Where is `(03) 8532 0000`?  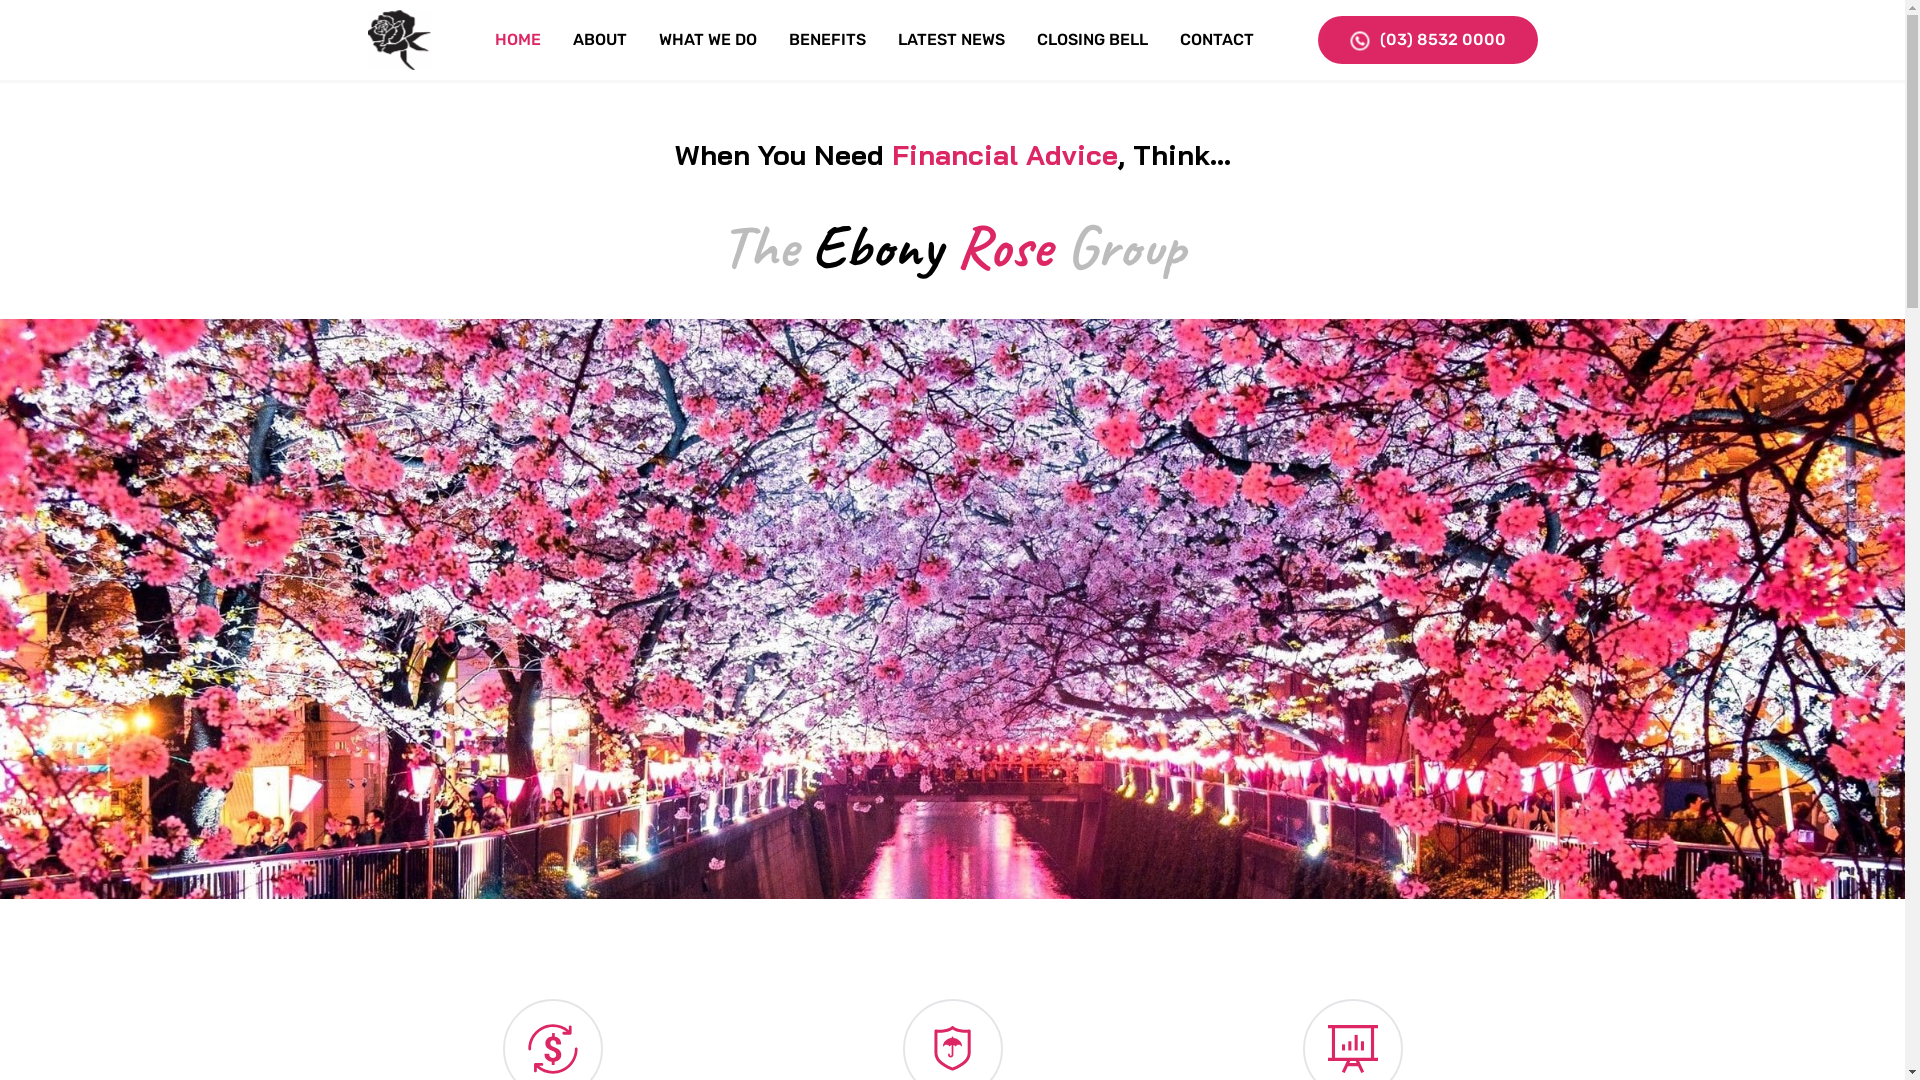
(03) 8532 0000 is located at coordinates (1428, 40).